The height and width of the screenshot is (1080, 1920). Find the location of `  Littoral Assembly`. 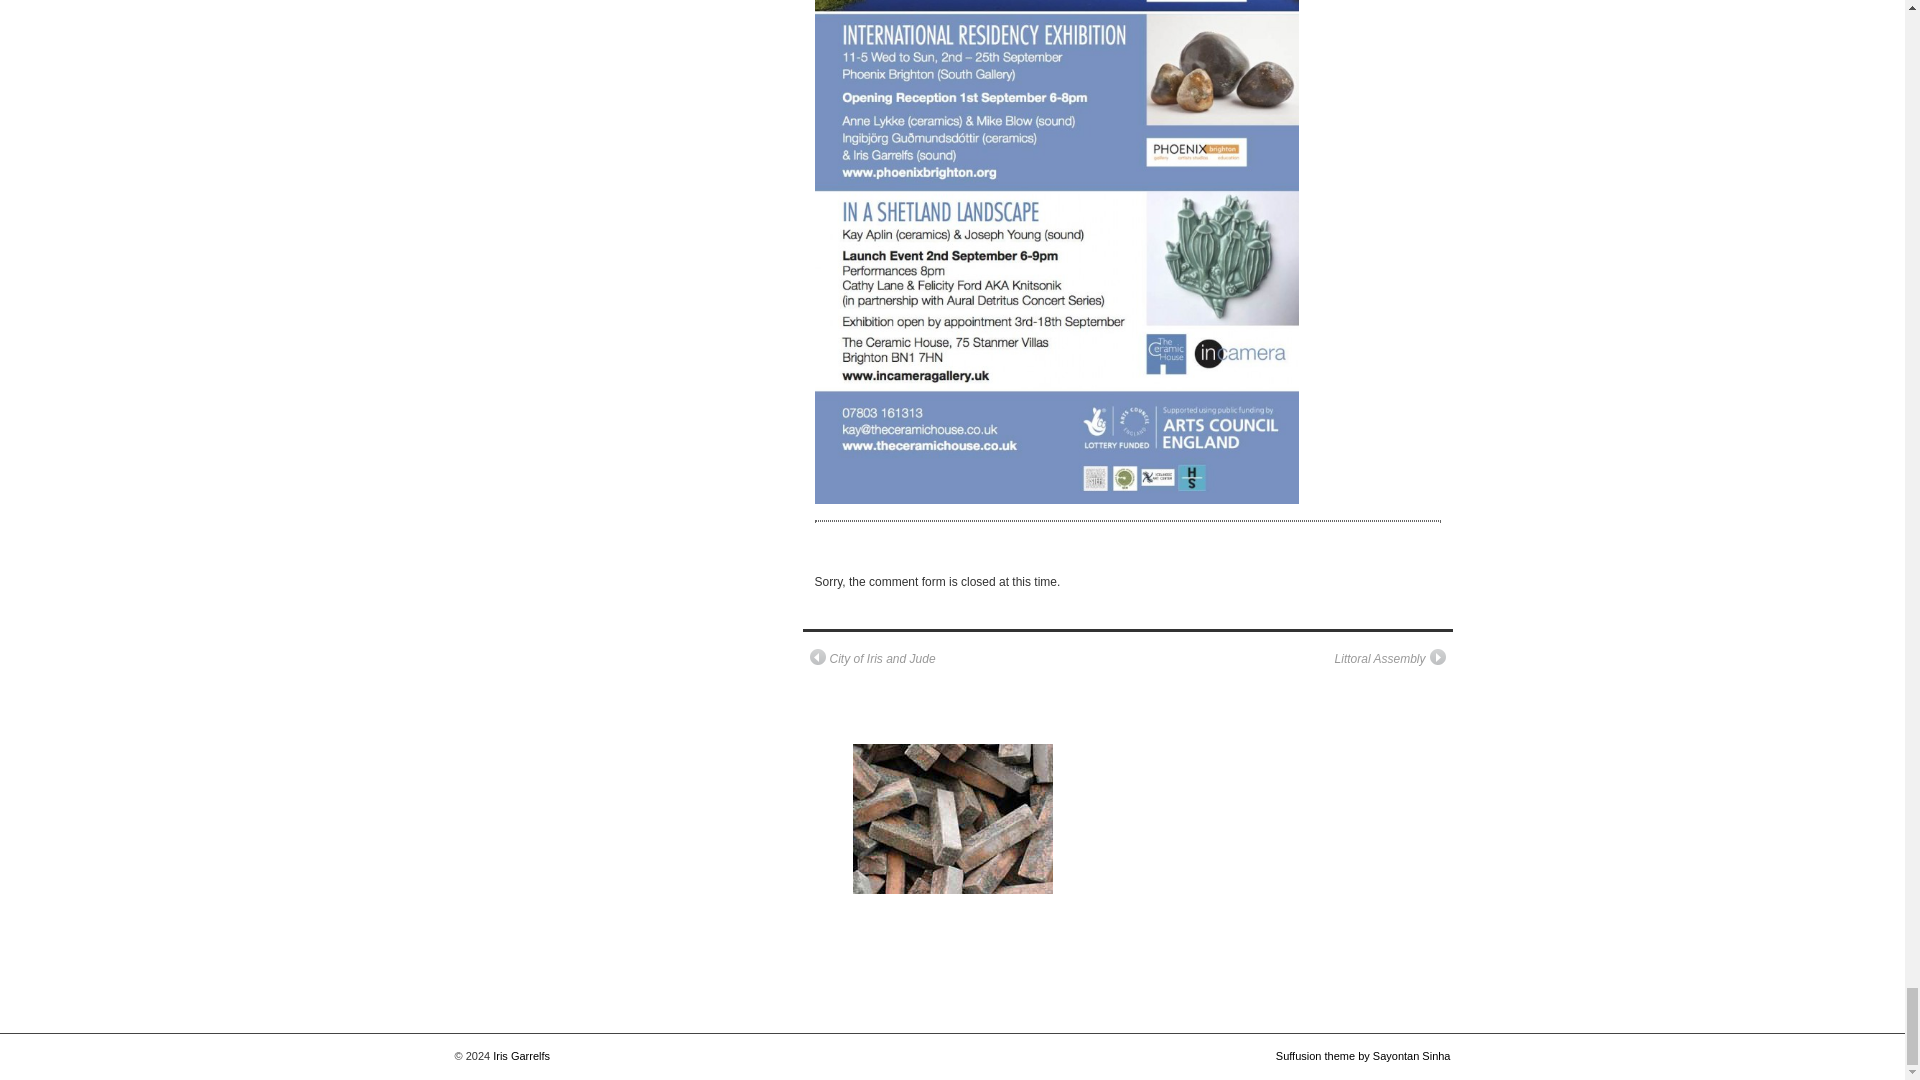

  Littoral Assembly is located at coordinates (1390, 660).